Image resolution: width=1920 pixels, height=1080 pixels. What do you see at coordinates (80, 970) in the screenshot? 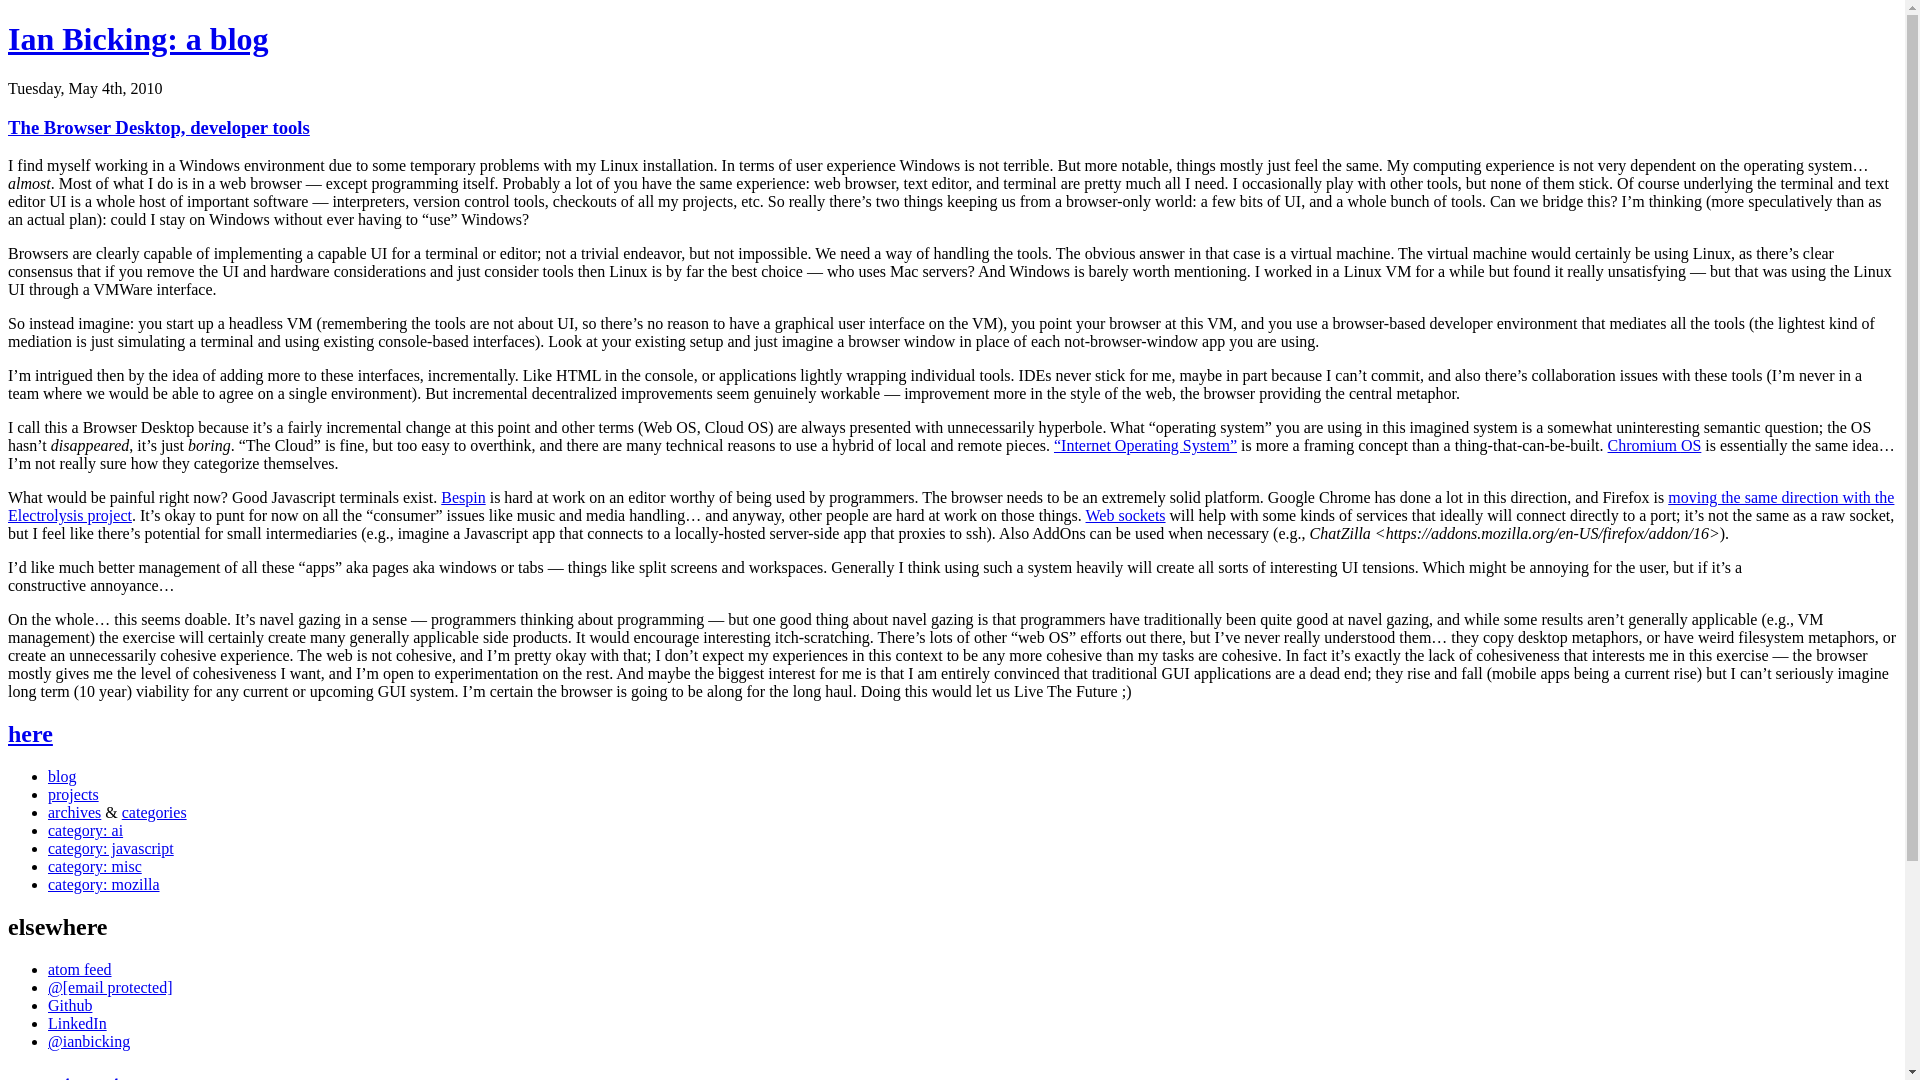
I see `atom feed` at bounding box center [80, 970].